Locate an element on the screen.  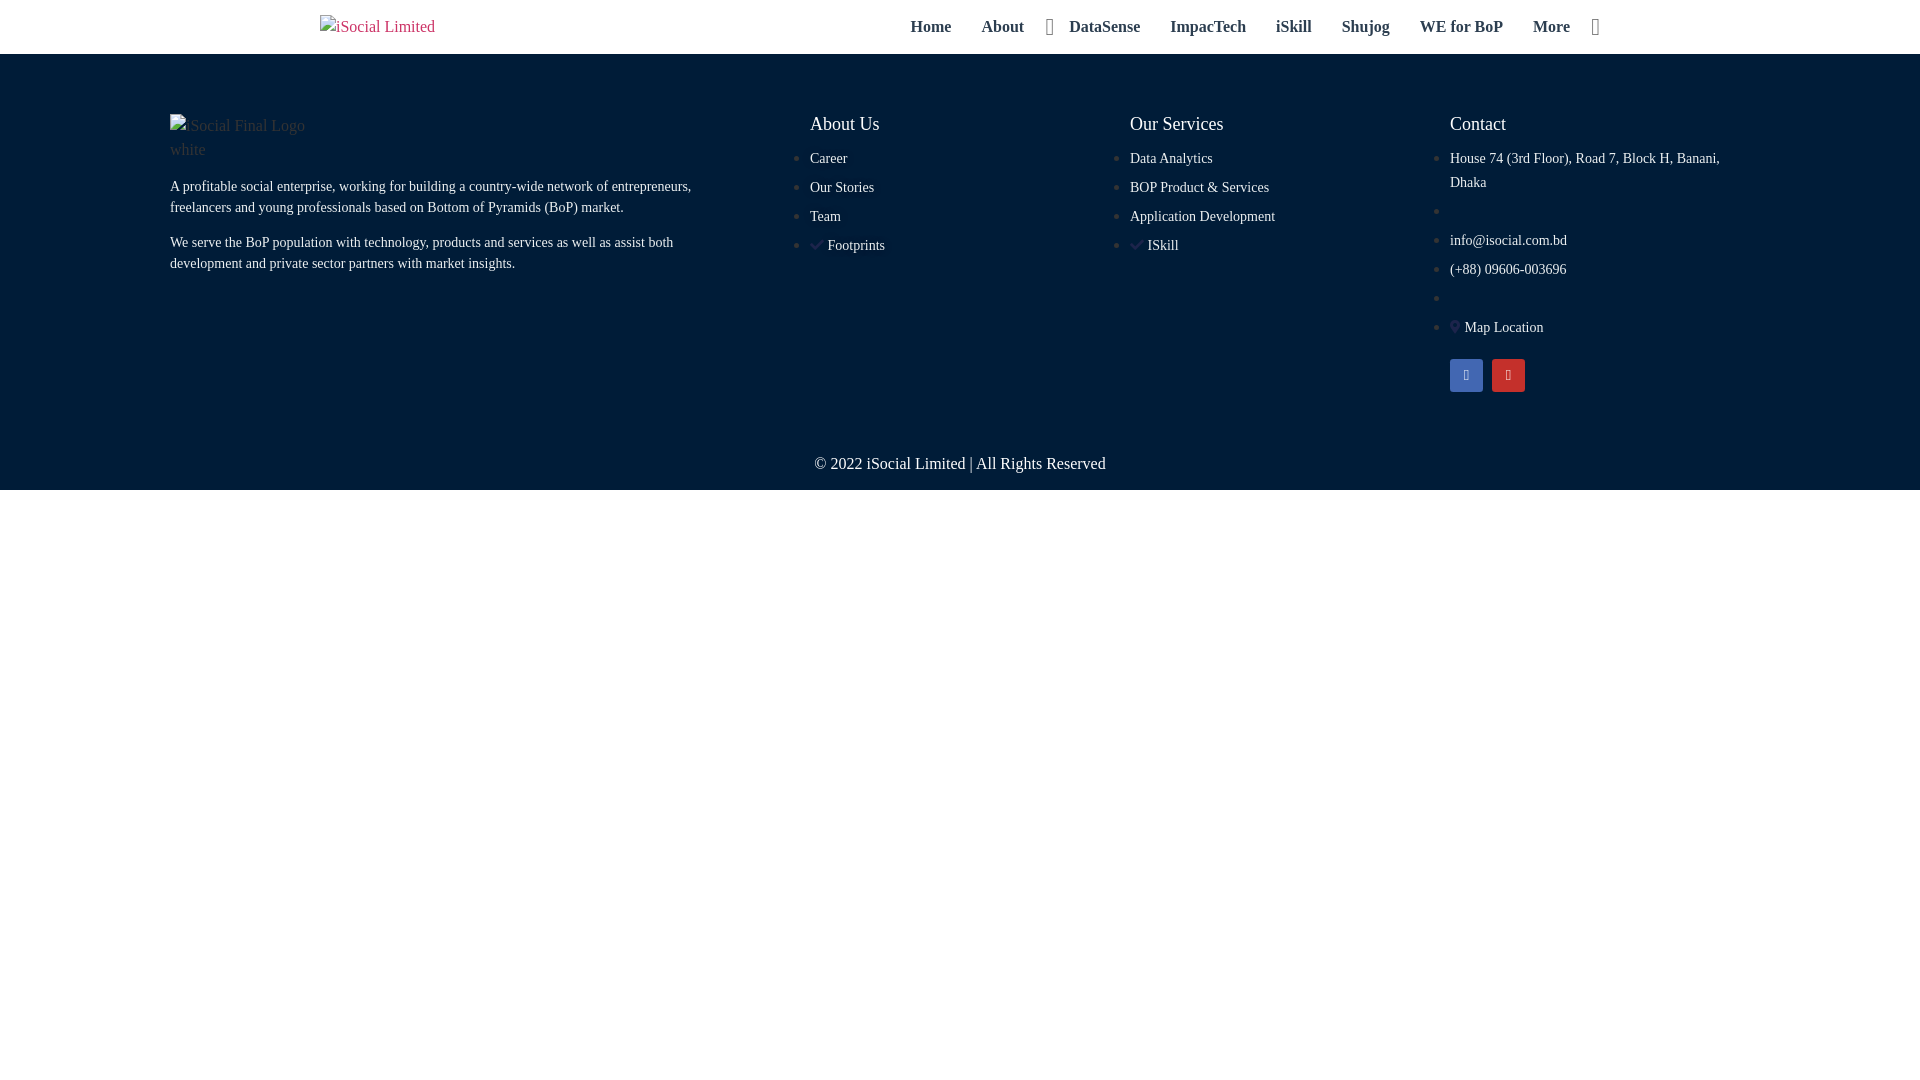
Footprints is located at coordinates (848, 246).